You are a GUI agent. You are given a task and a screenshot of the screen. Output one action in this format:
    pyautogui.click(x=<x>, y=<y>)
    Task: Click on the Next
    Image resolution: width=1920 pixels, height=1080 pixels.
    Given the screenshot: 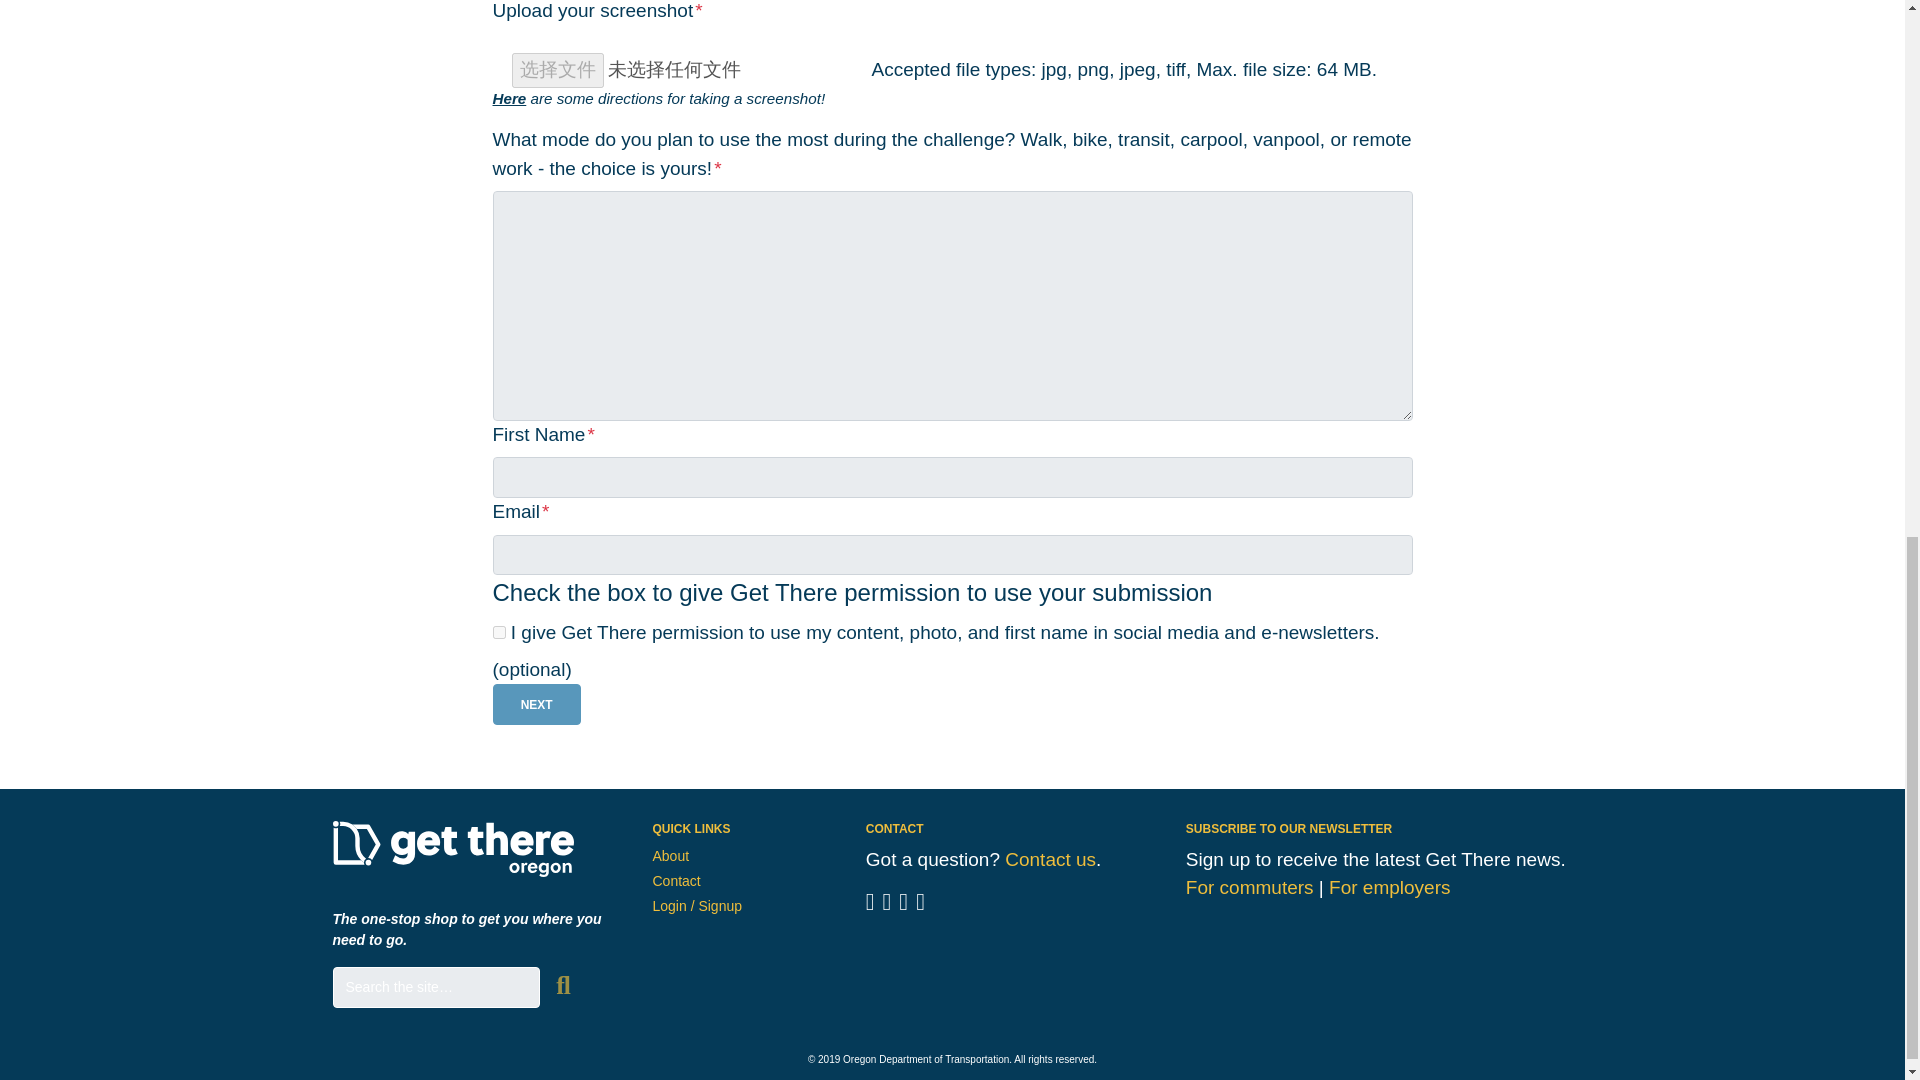 What is the action you would take?
    pyautogui.click(x=535, y=704)
    